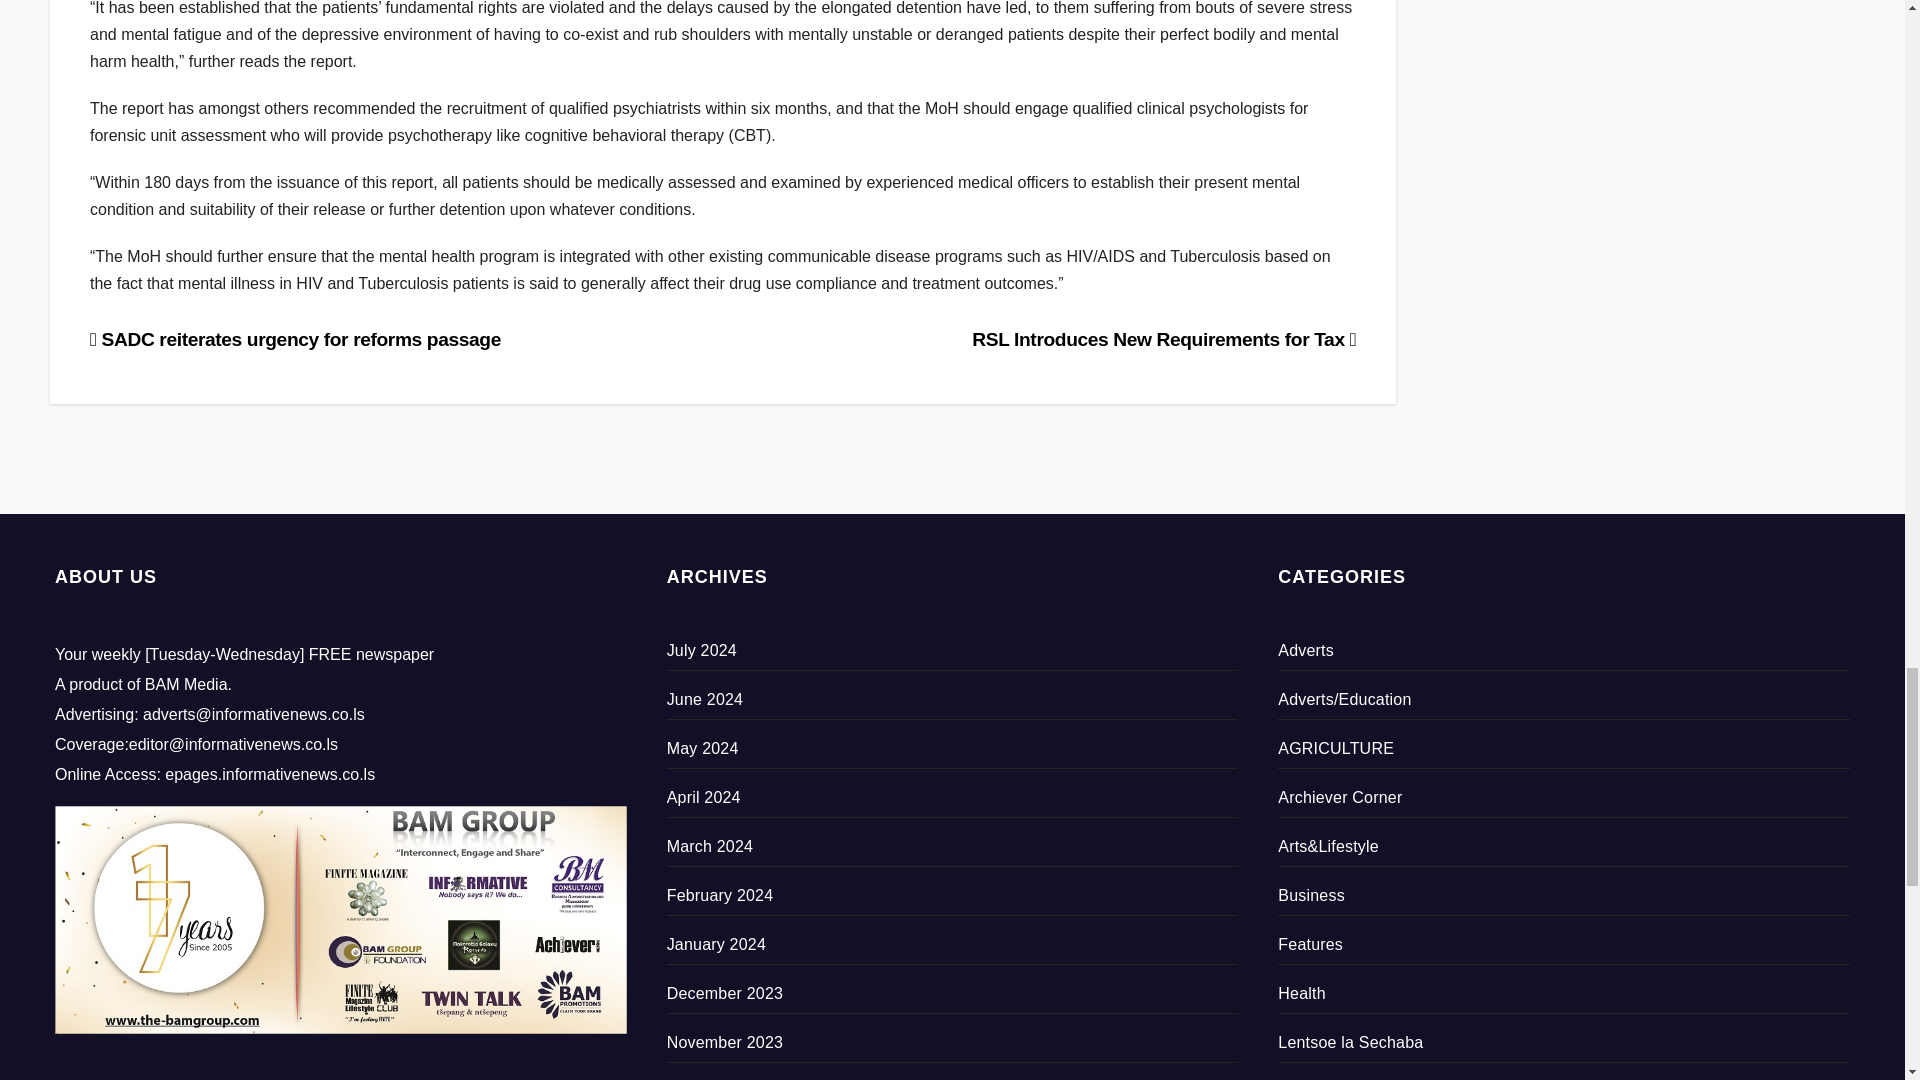 This screenshot has width=1920, height=1080. What do you see at coordinates (705, 700) in the screenshot?
I see `June 2024` at bounding box center [705, 700].